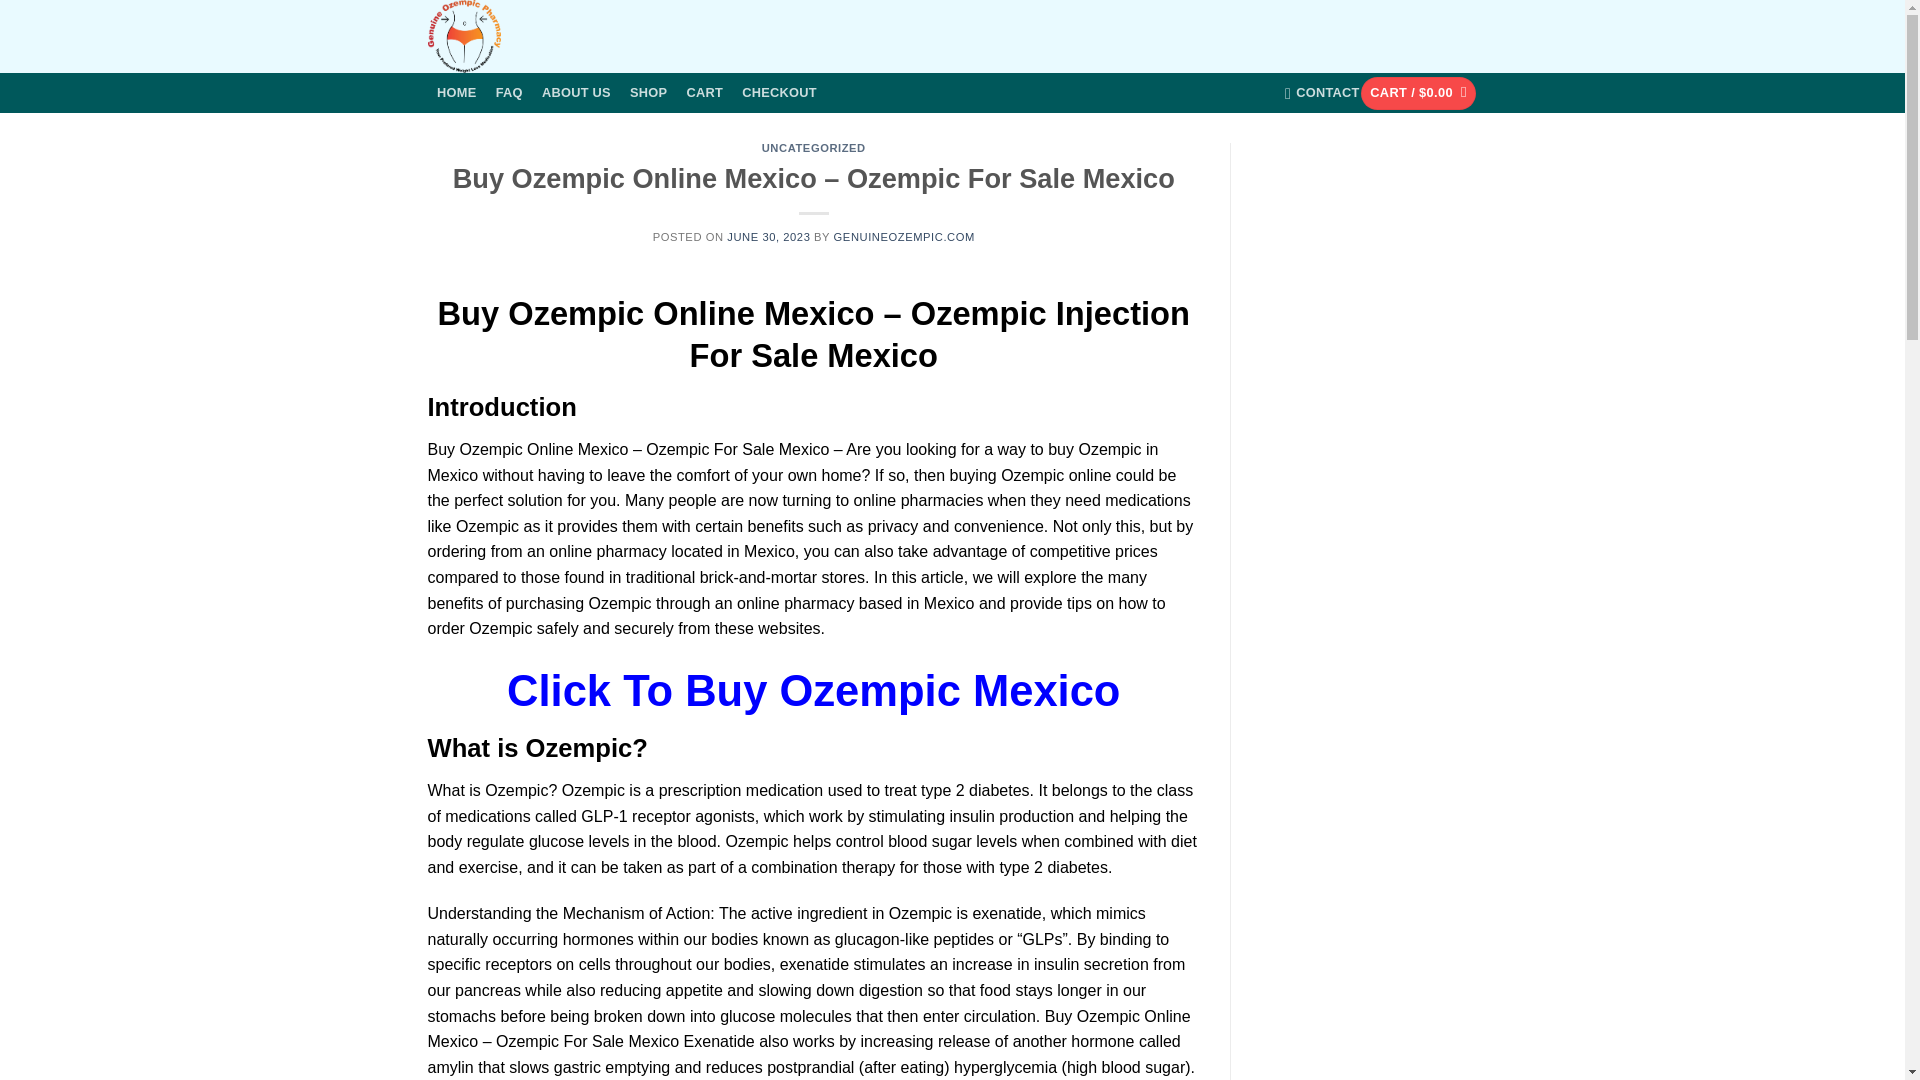  Describe the element at coordinates (648, 92) in the screenshot. I see `SHOP` at that location.